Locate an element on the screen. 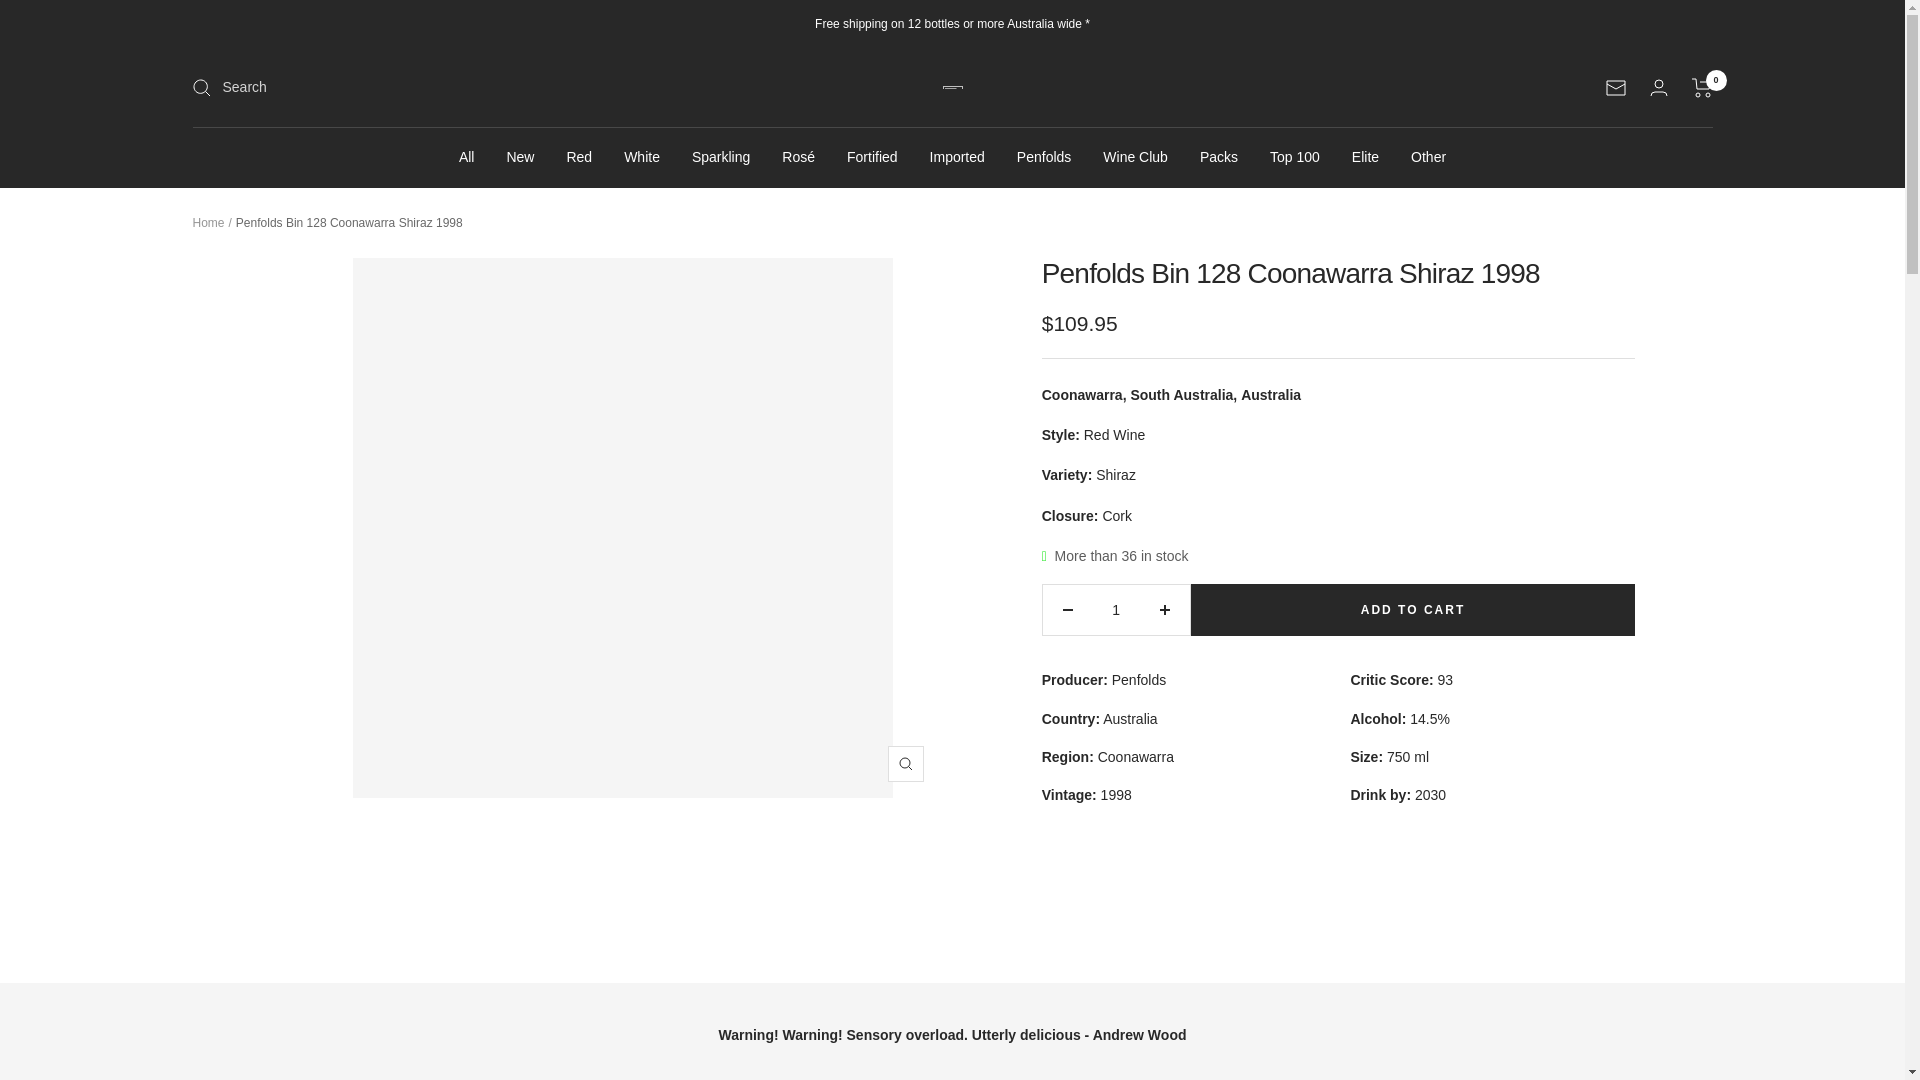 This screenshot has height=1080, width=1920. Top 100 is located at coordinates (1294, 156).